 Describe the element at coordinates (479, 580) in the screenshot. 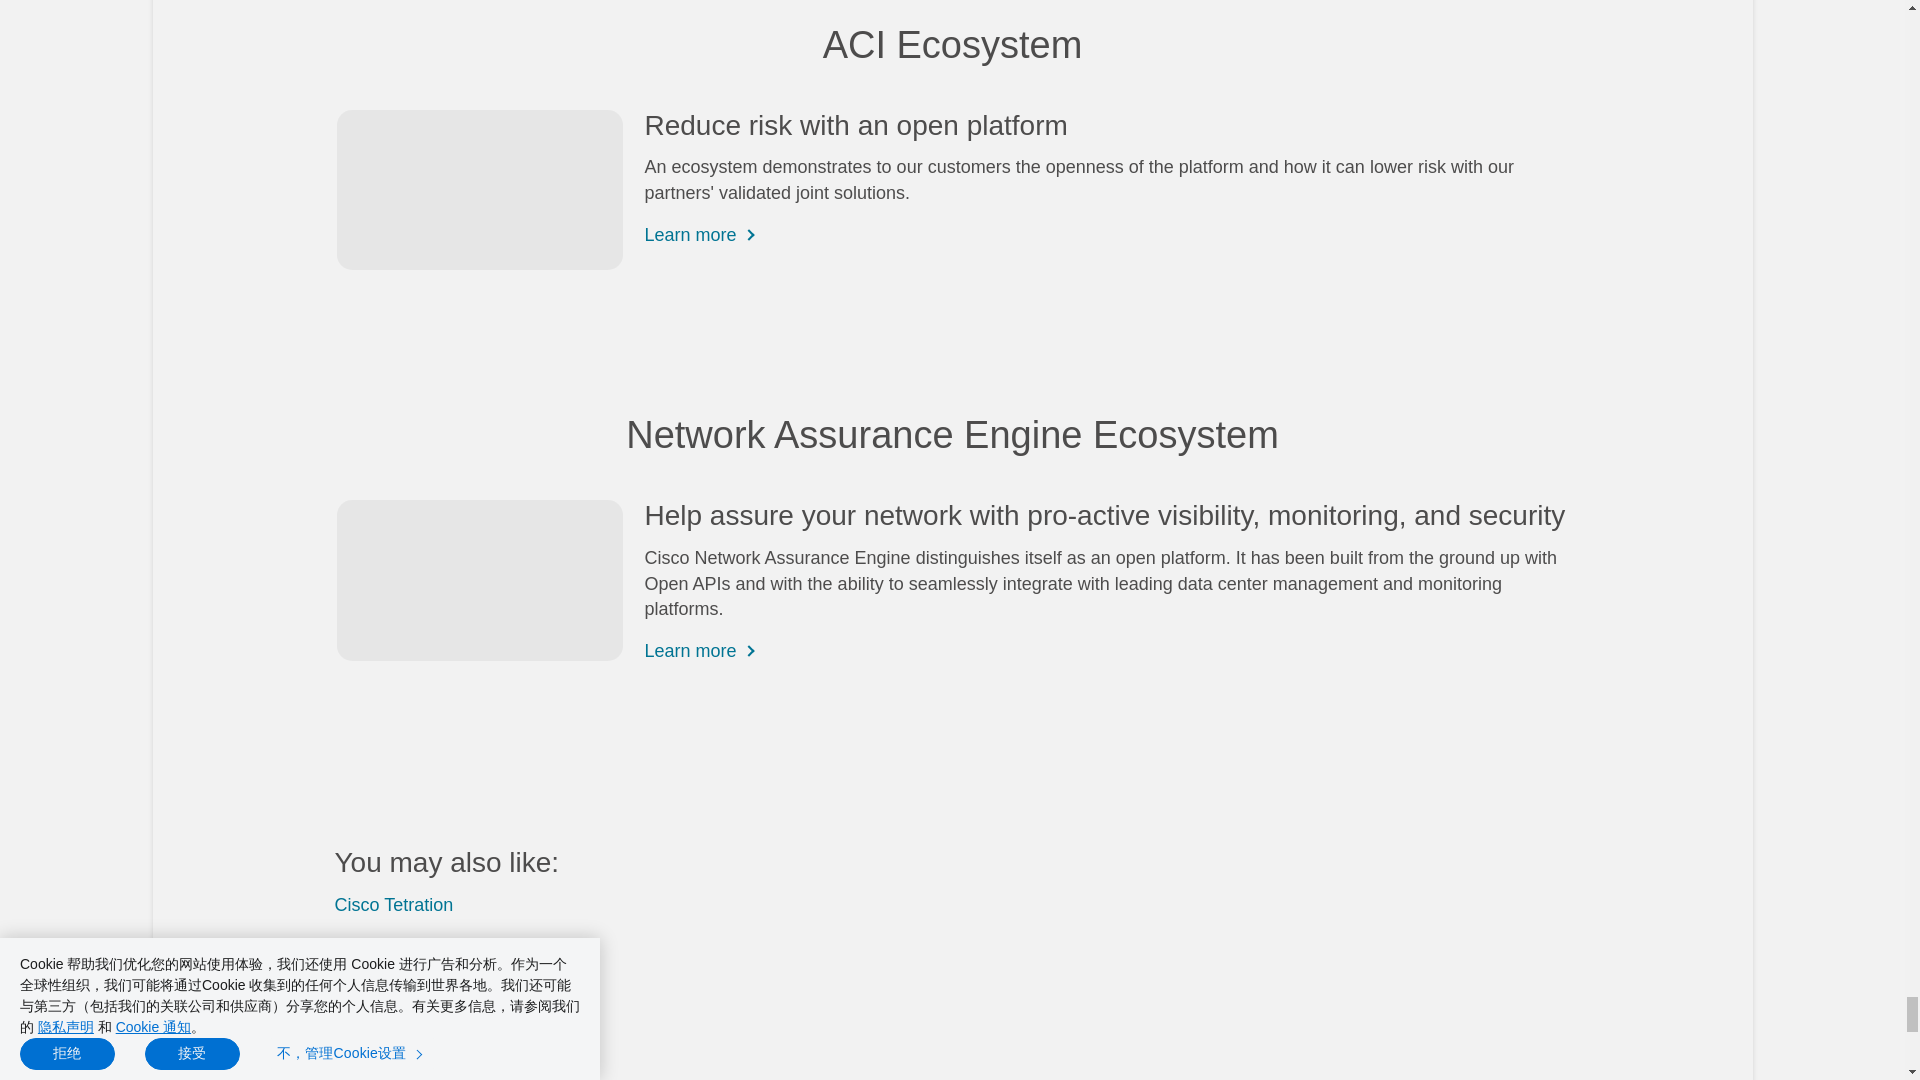

I see `Network Assurance` at that location.